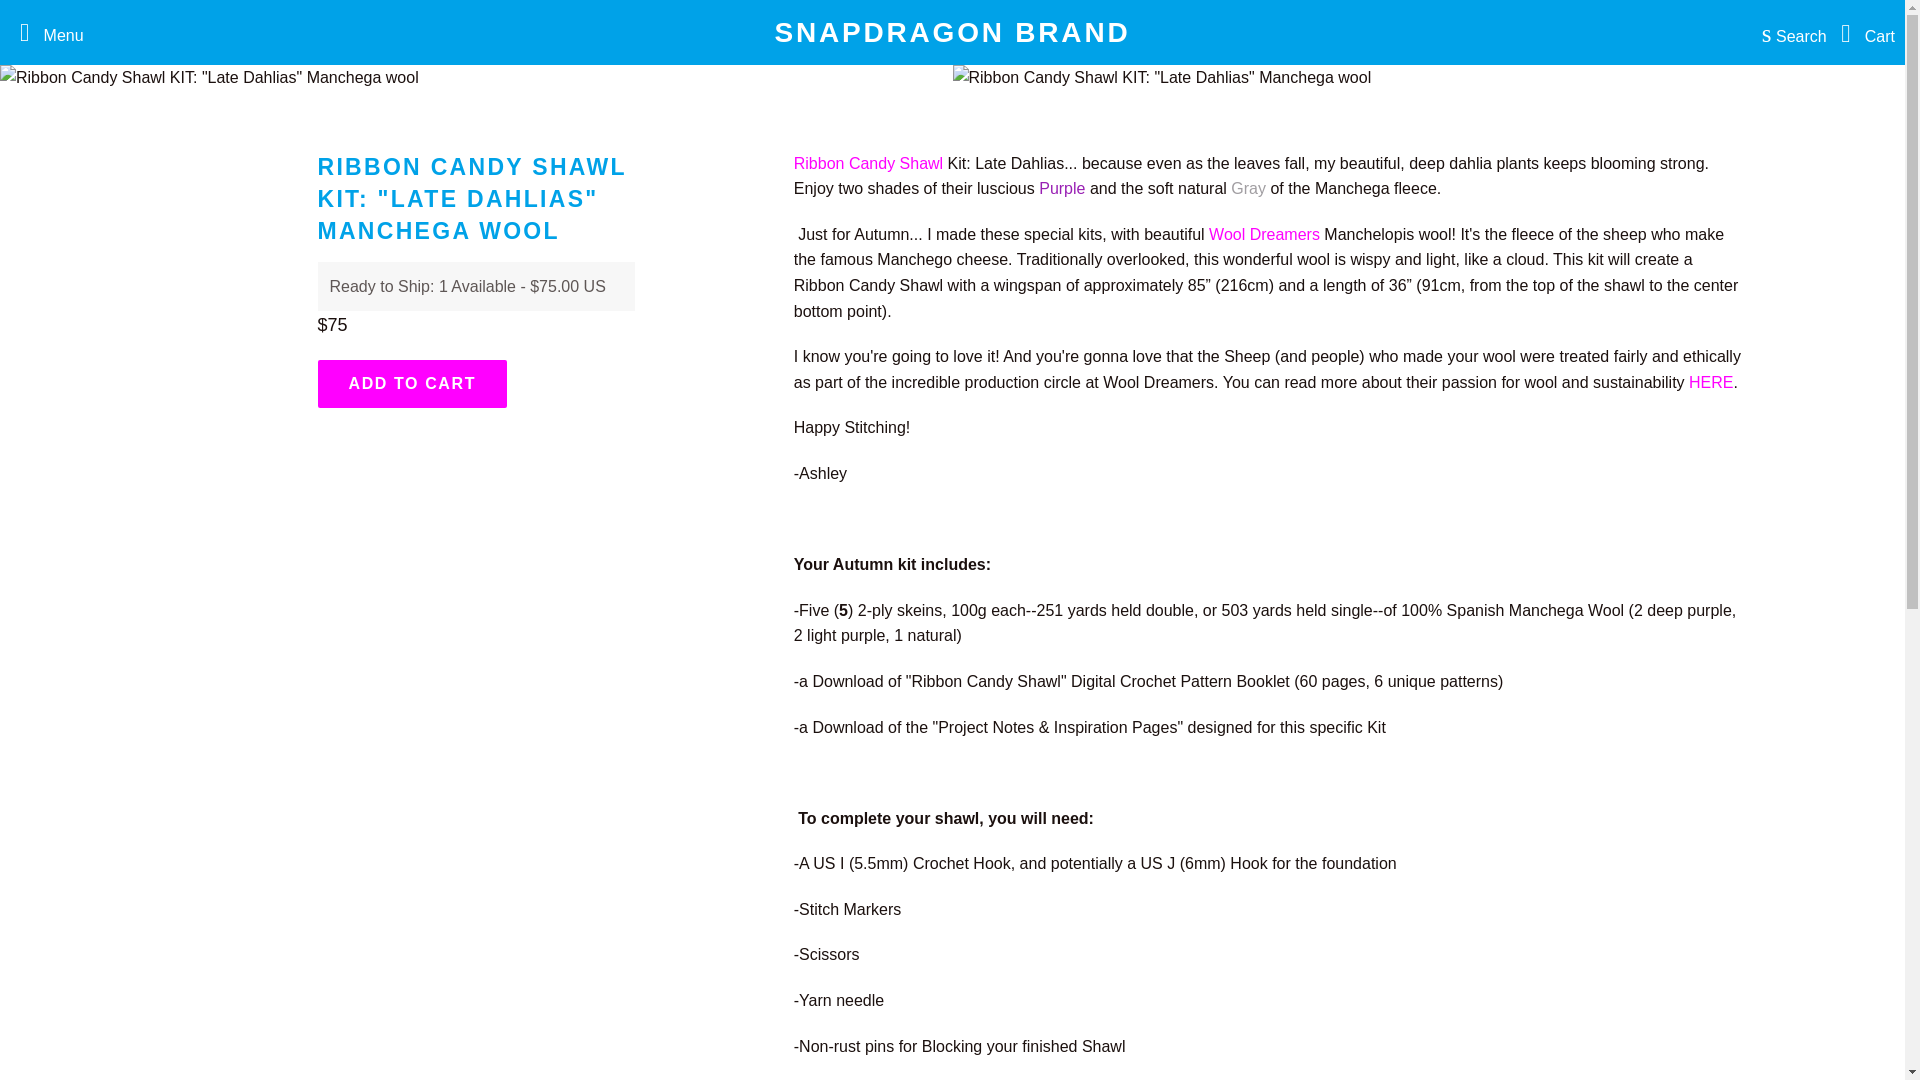 Image resolution: width=1920 pixels, height=1080 pixels. I want to click on Menu, so click(46, 32).